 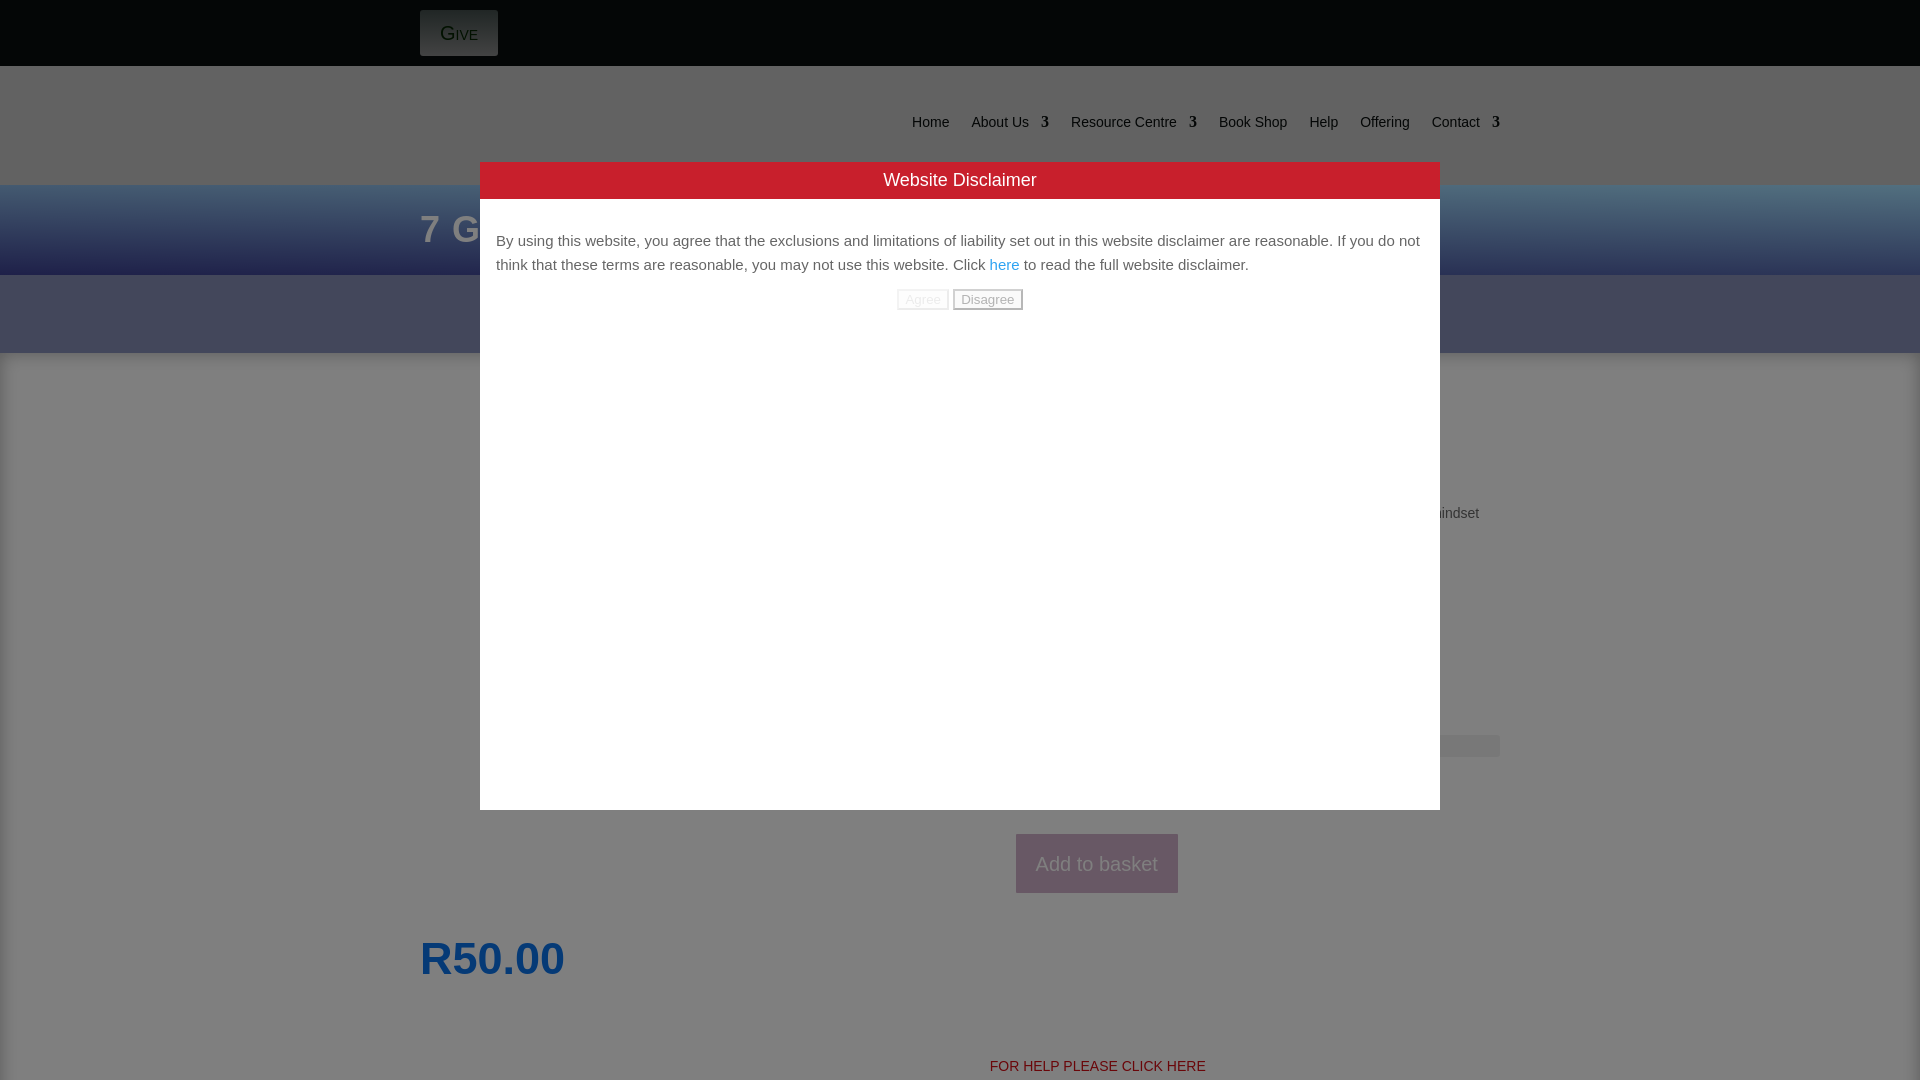 I want to click on Give, so click(x=458, y=32).